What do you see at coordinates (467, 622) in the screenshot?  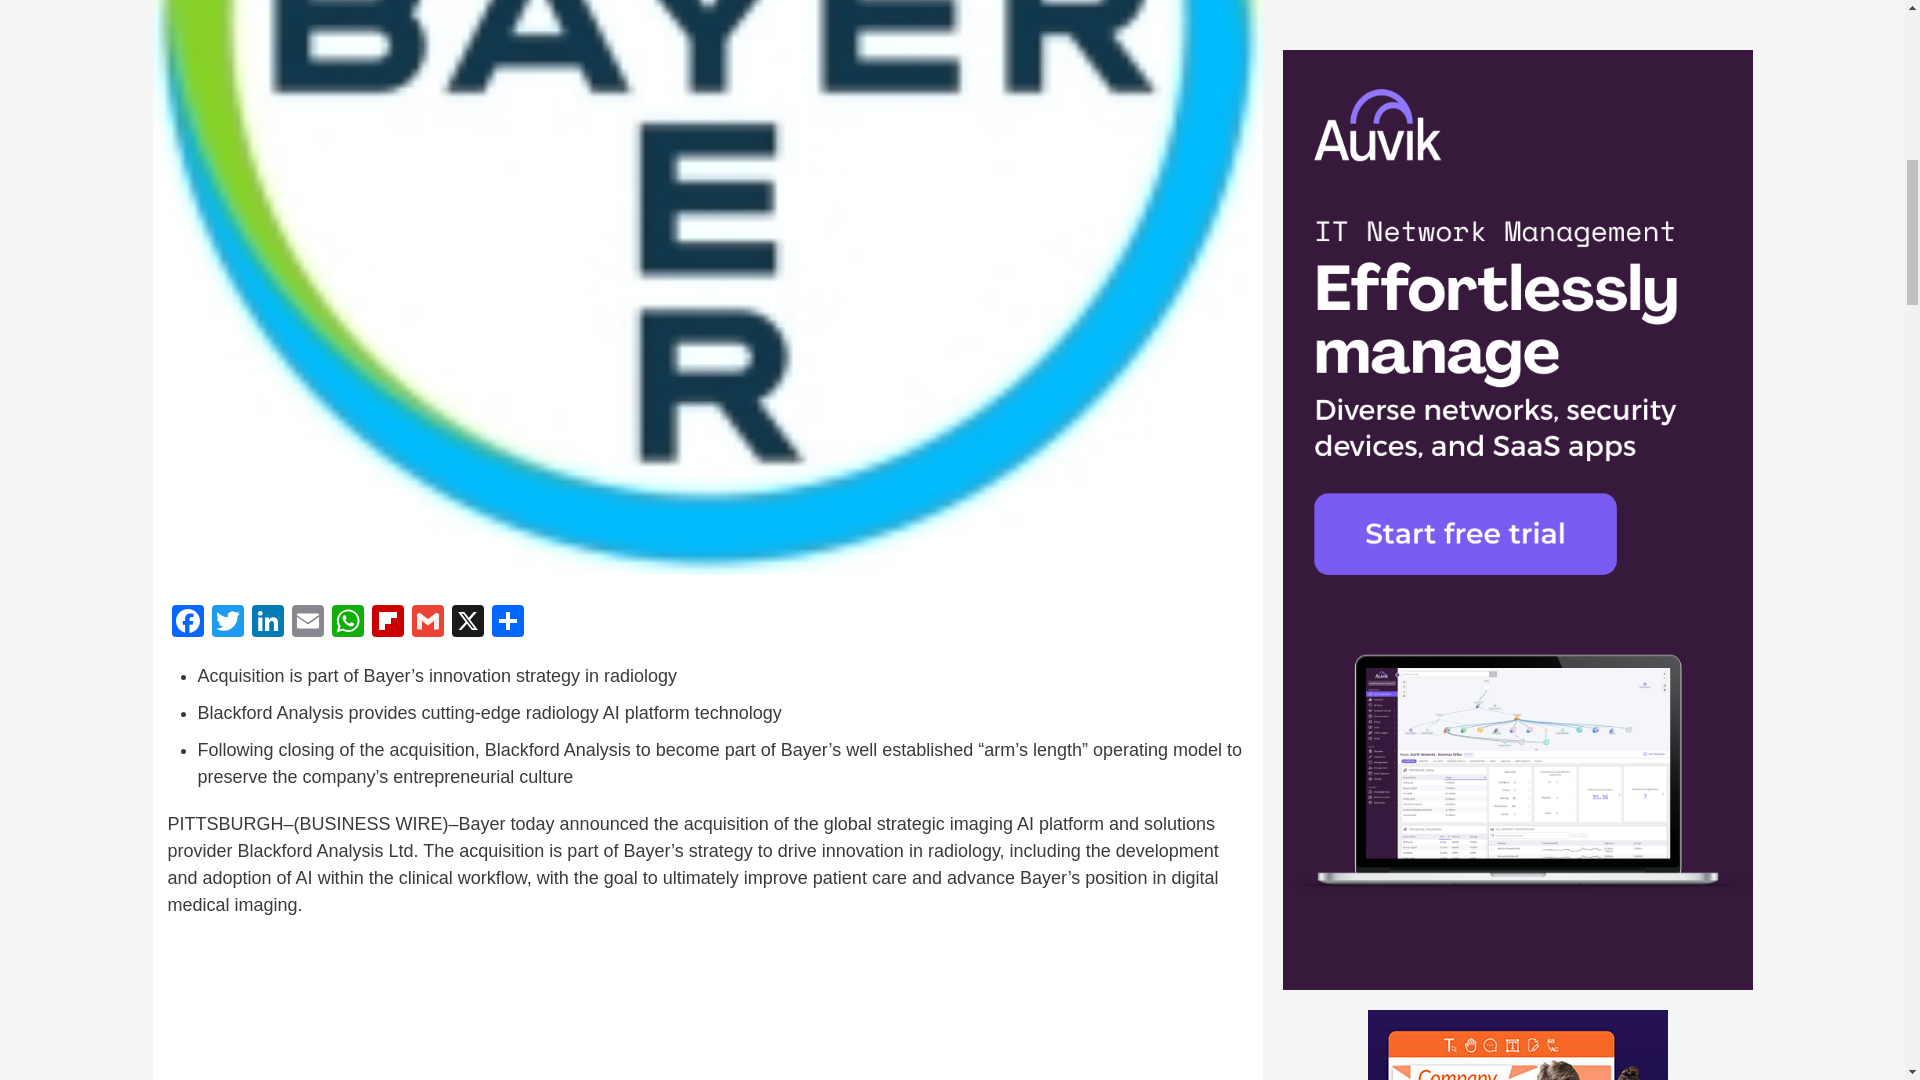 I see `X` at bounding box center [467, 622].